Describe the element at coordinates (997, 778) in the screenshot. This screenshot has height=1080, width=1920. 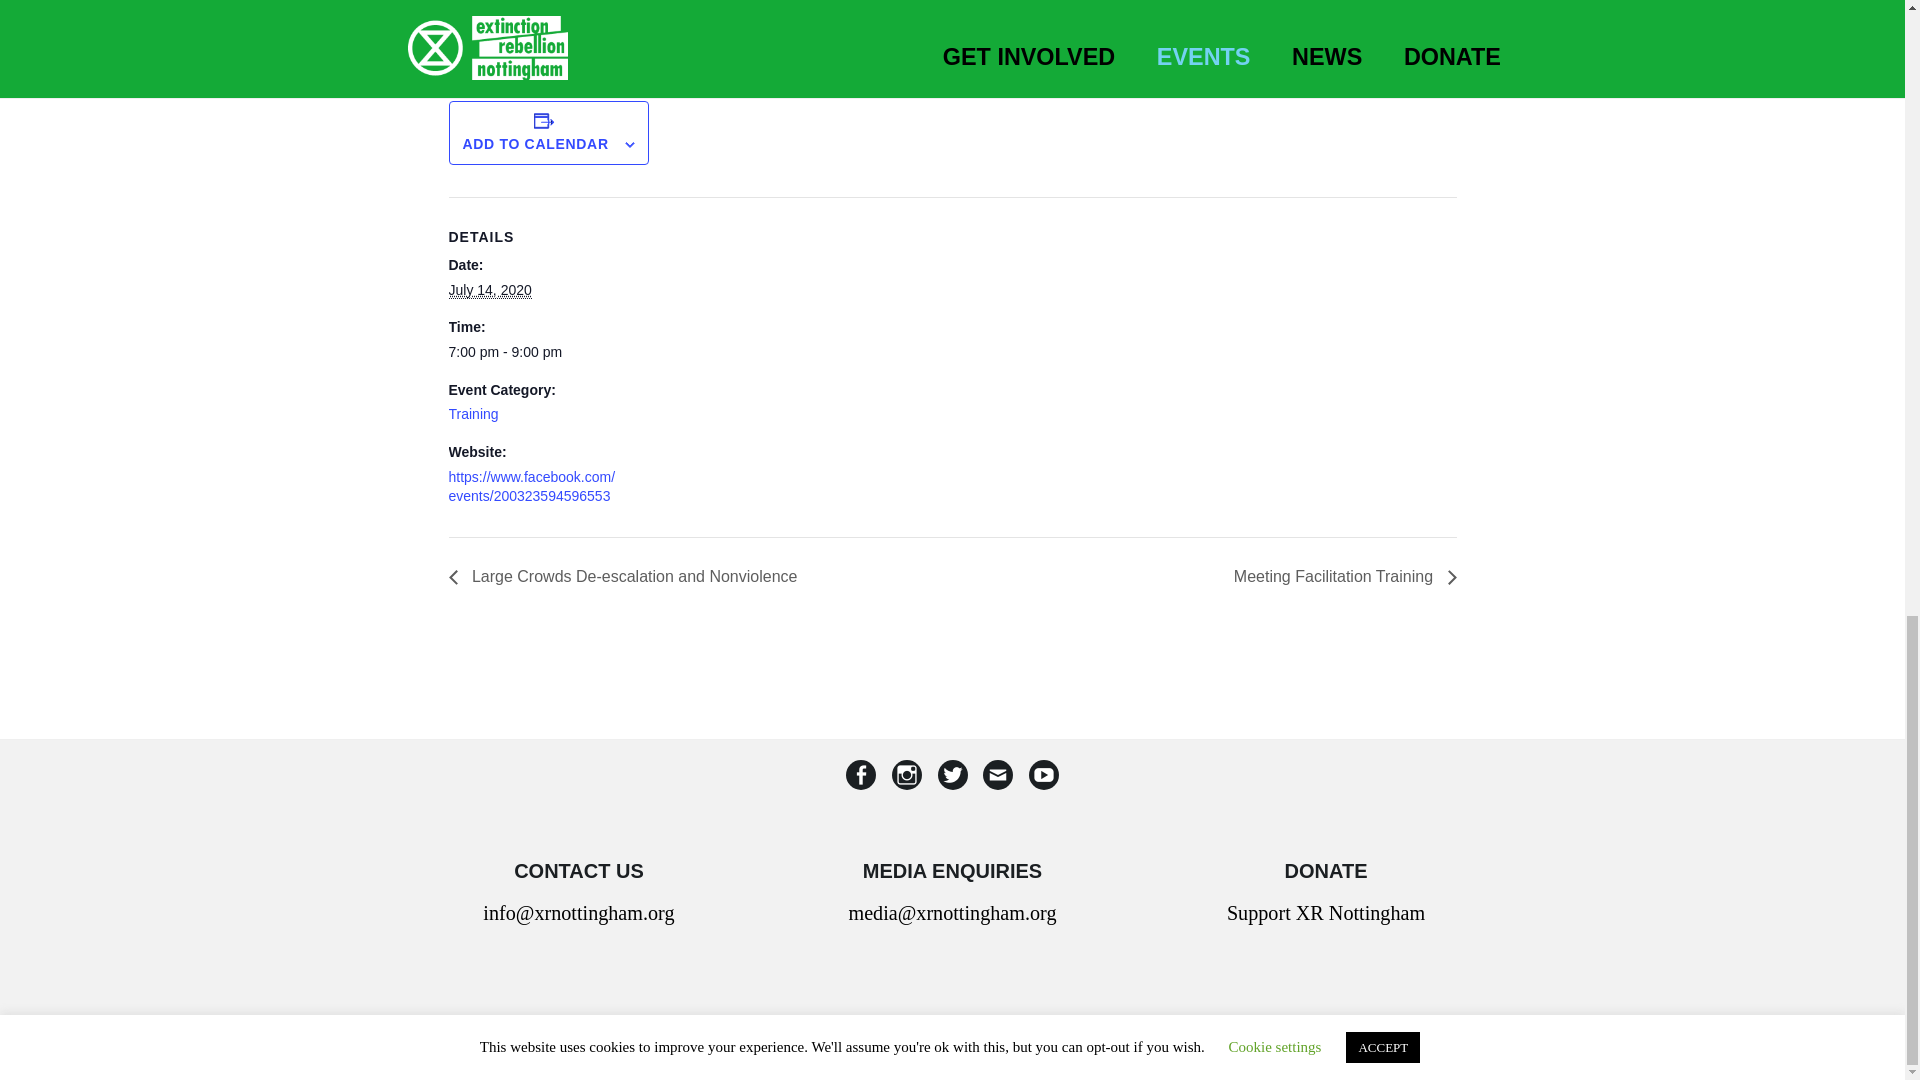
I see `letter` at that location.